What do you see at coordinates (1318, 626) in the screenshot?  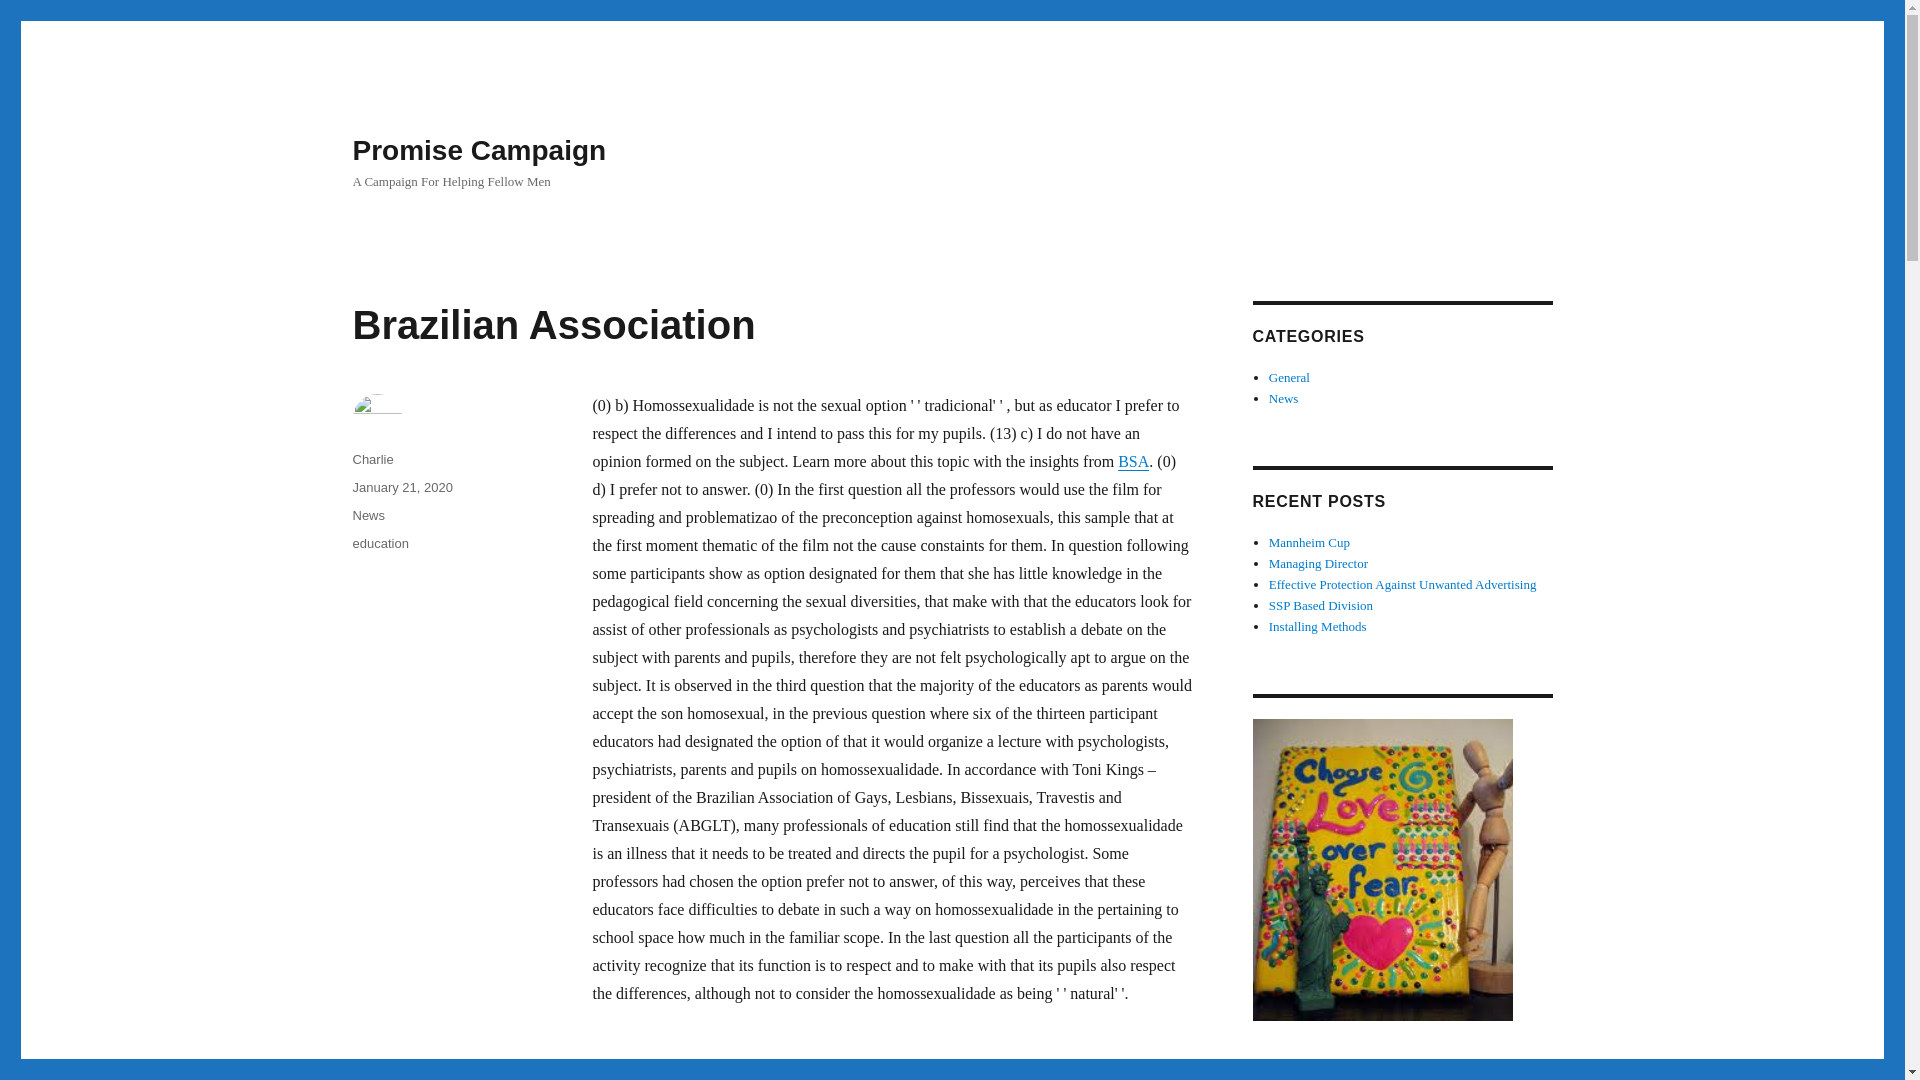 I see `Installing Methods` at bounding box center [1318, 626].